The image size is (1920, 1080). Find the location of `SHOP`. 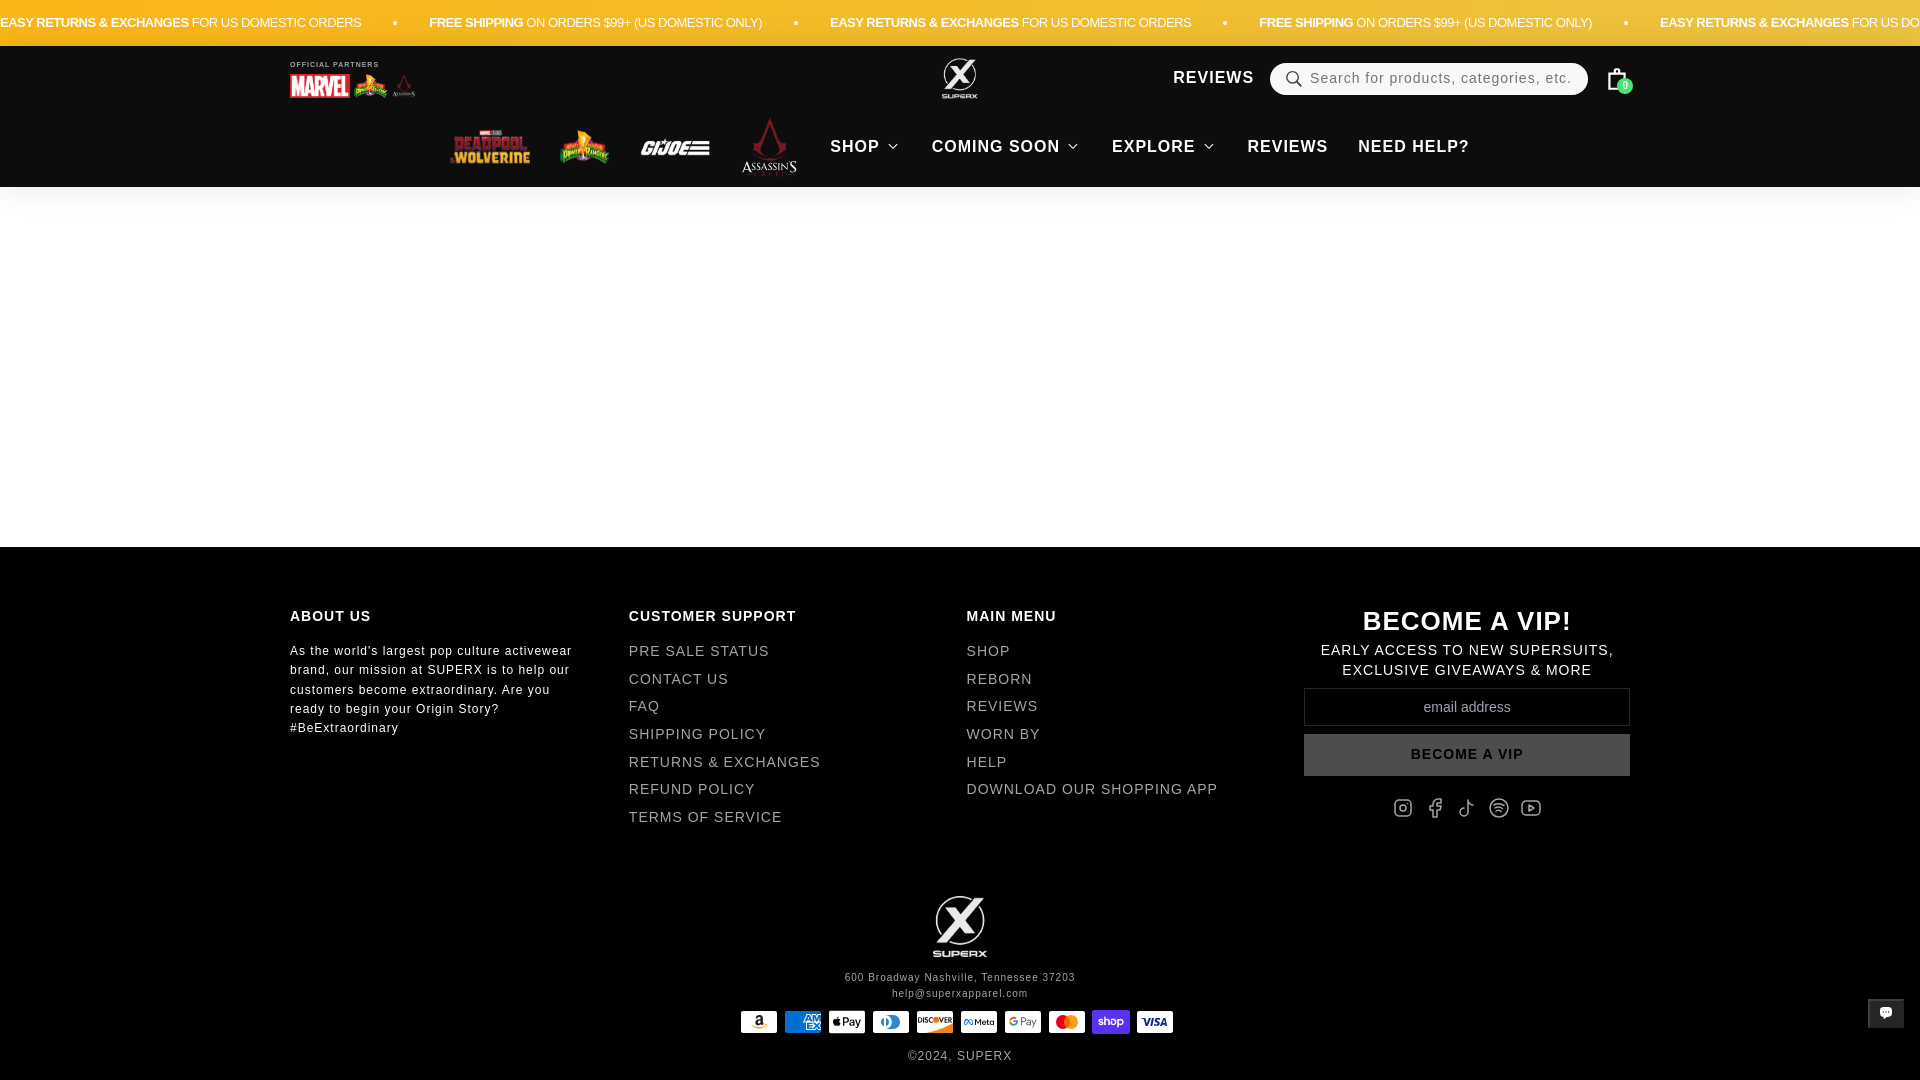

SHOP is located at coordinates (1130, 652).